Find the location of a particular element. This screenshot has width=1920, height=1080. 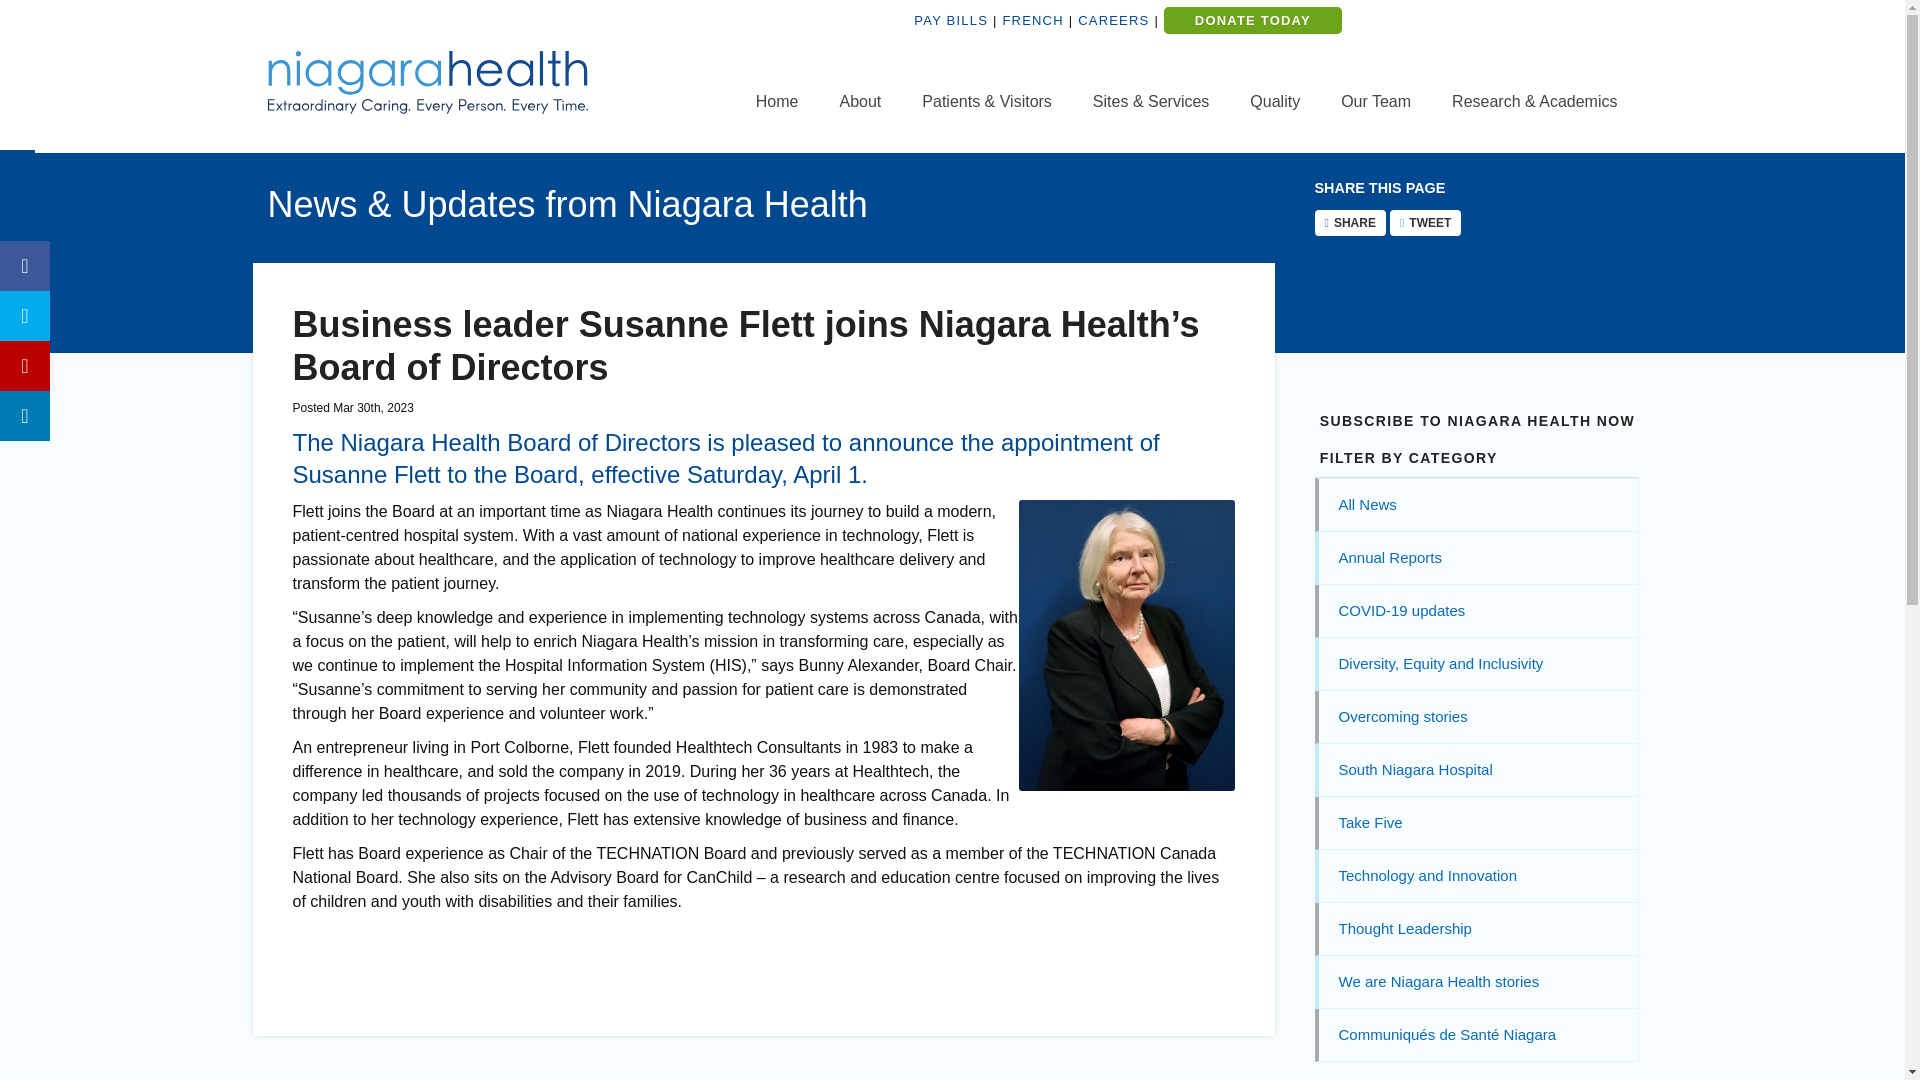

CONTACT is located at coordinates (1555, 36).